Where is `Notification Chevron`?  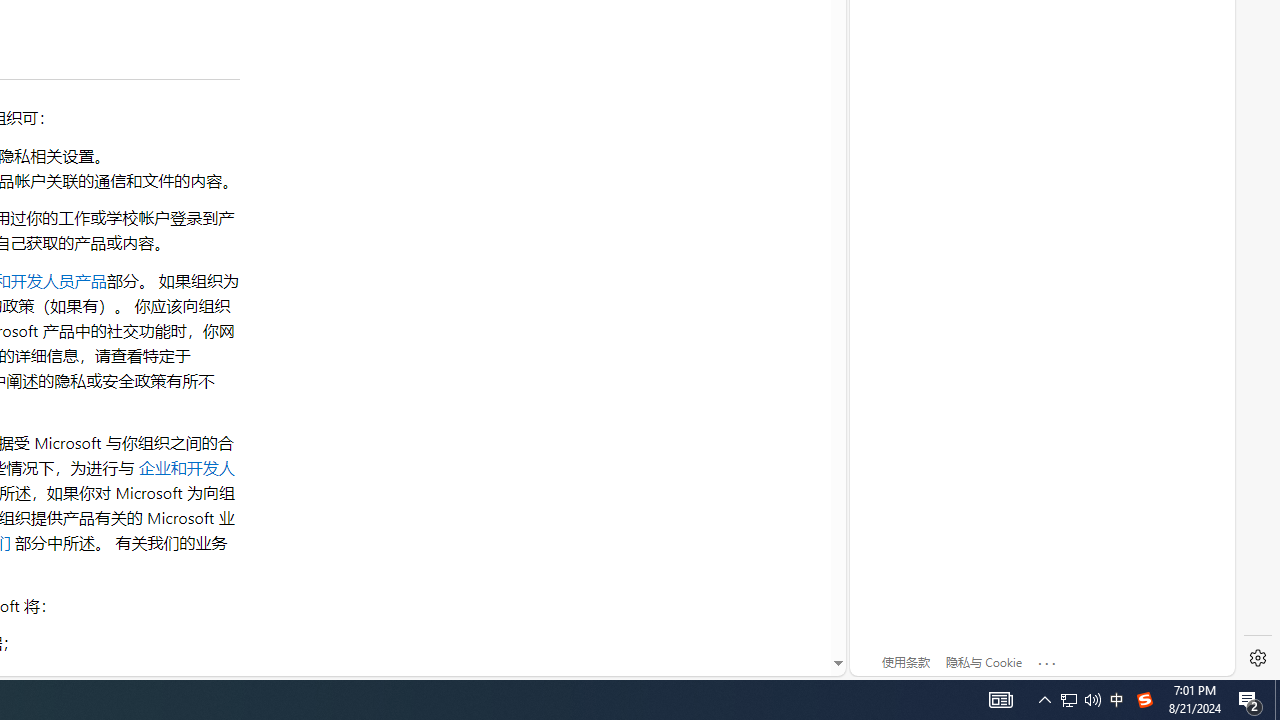
Notification Chevron is located at coordinates (1144, 700).